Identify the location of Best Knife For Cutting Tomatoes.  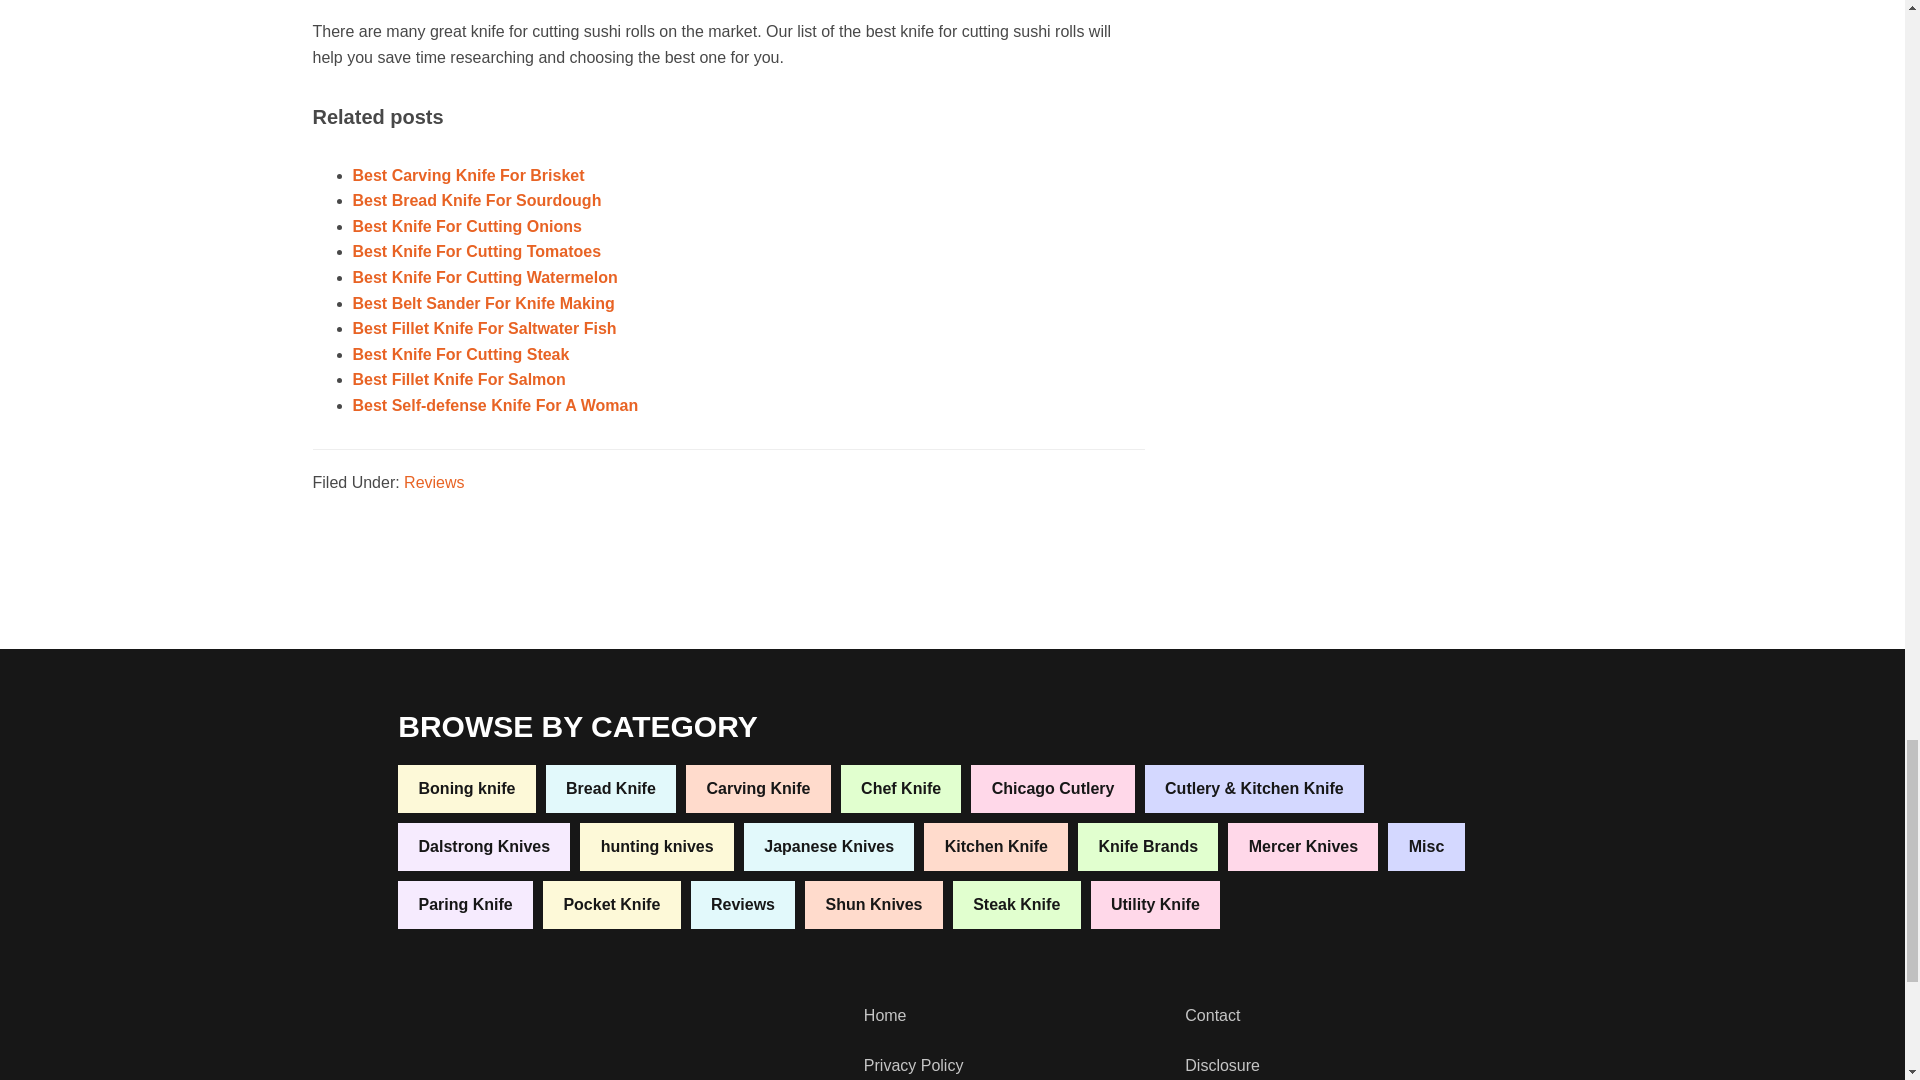
(476, 252).